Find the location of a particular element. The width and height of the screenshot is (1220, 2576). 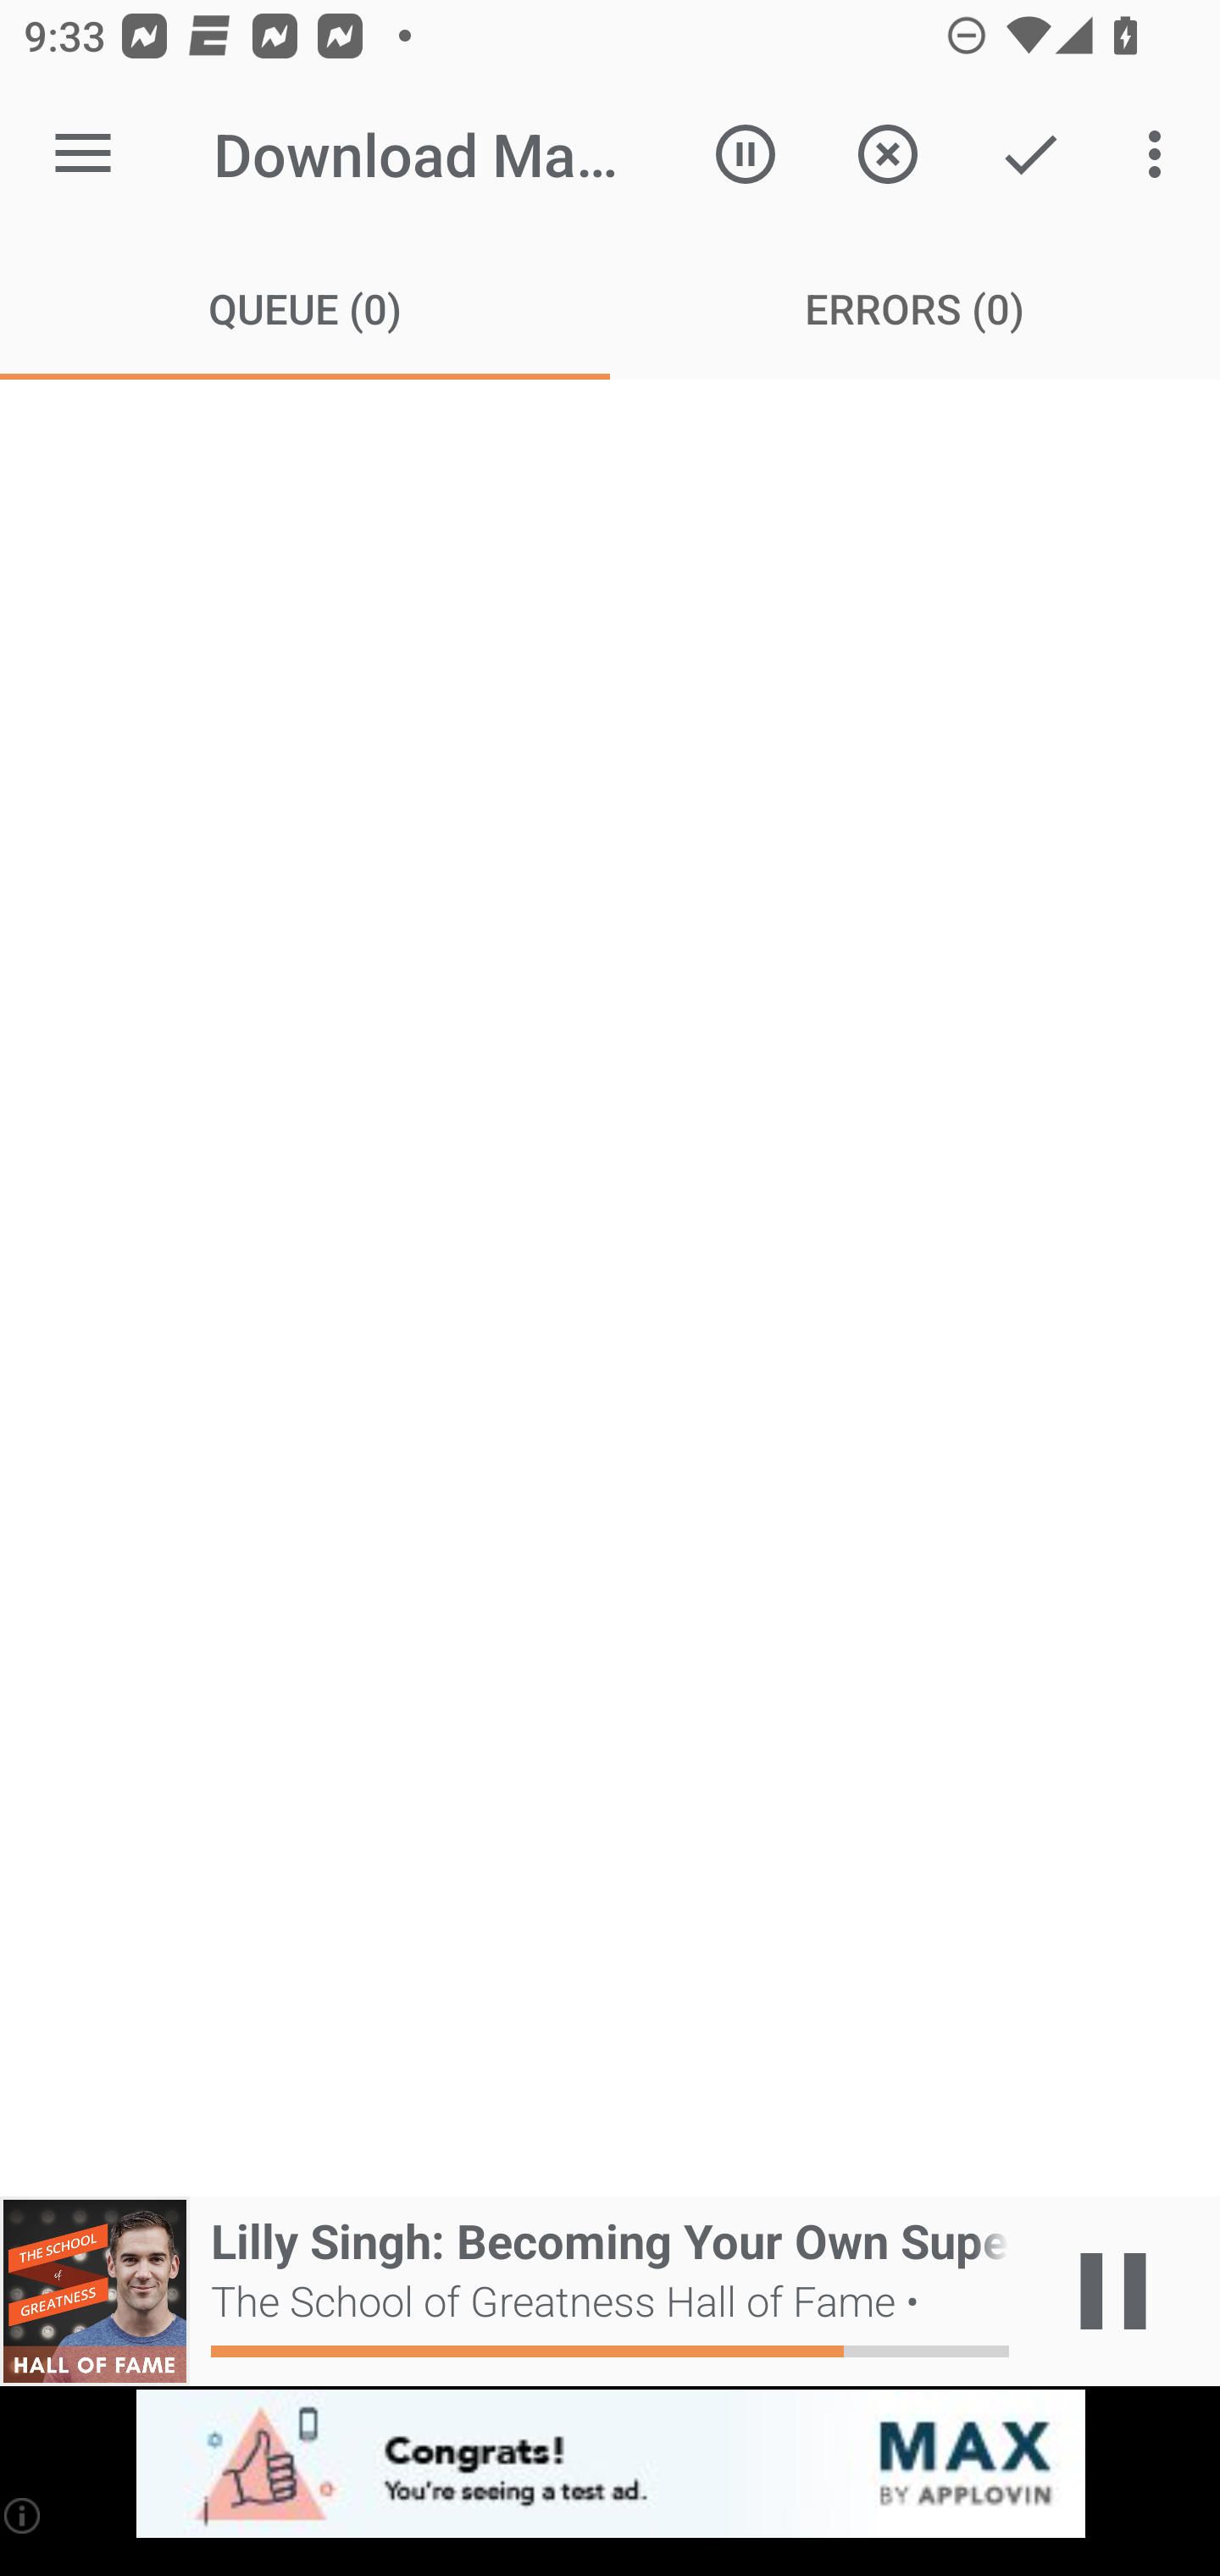

app-monetization is located at coordinates (610, 2465).